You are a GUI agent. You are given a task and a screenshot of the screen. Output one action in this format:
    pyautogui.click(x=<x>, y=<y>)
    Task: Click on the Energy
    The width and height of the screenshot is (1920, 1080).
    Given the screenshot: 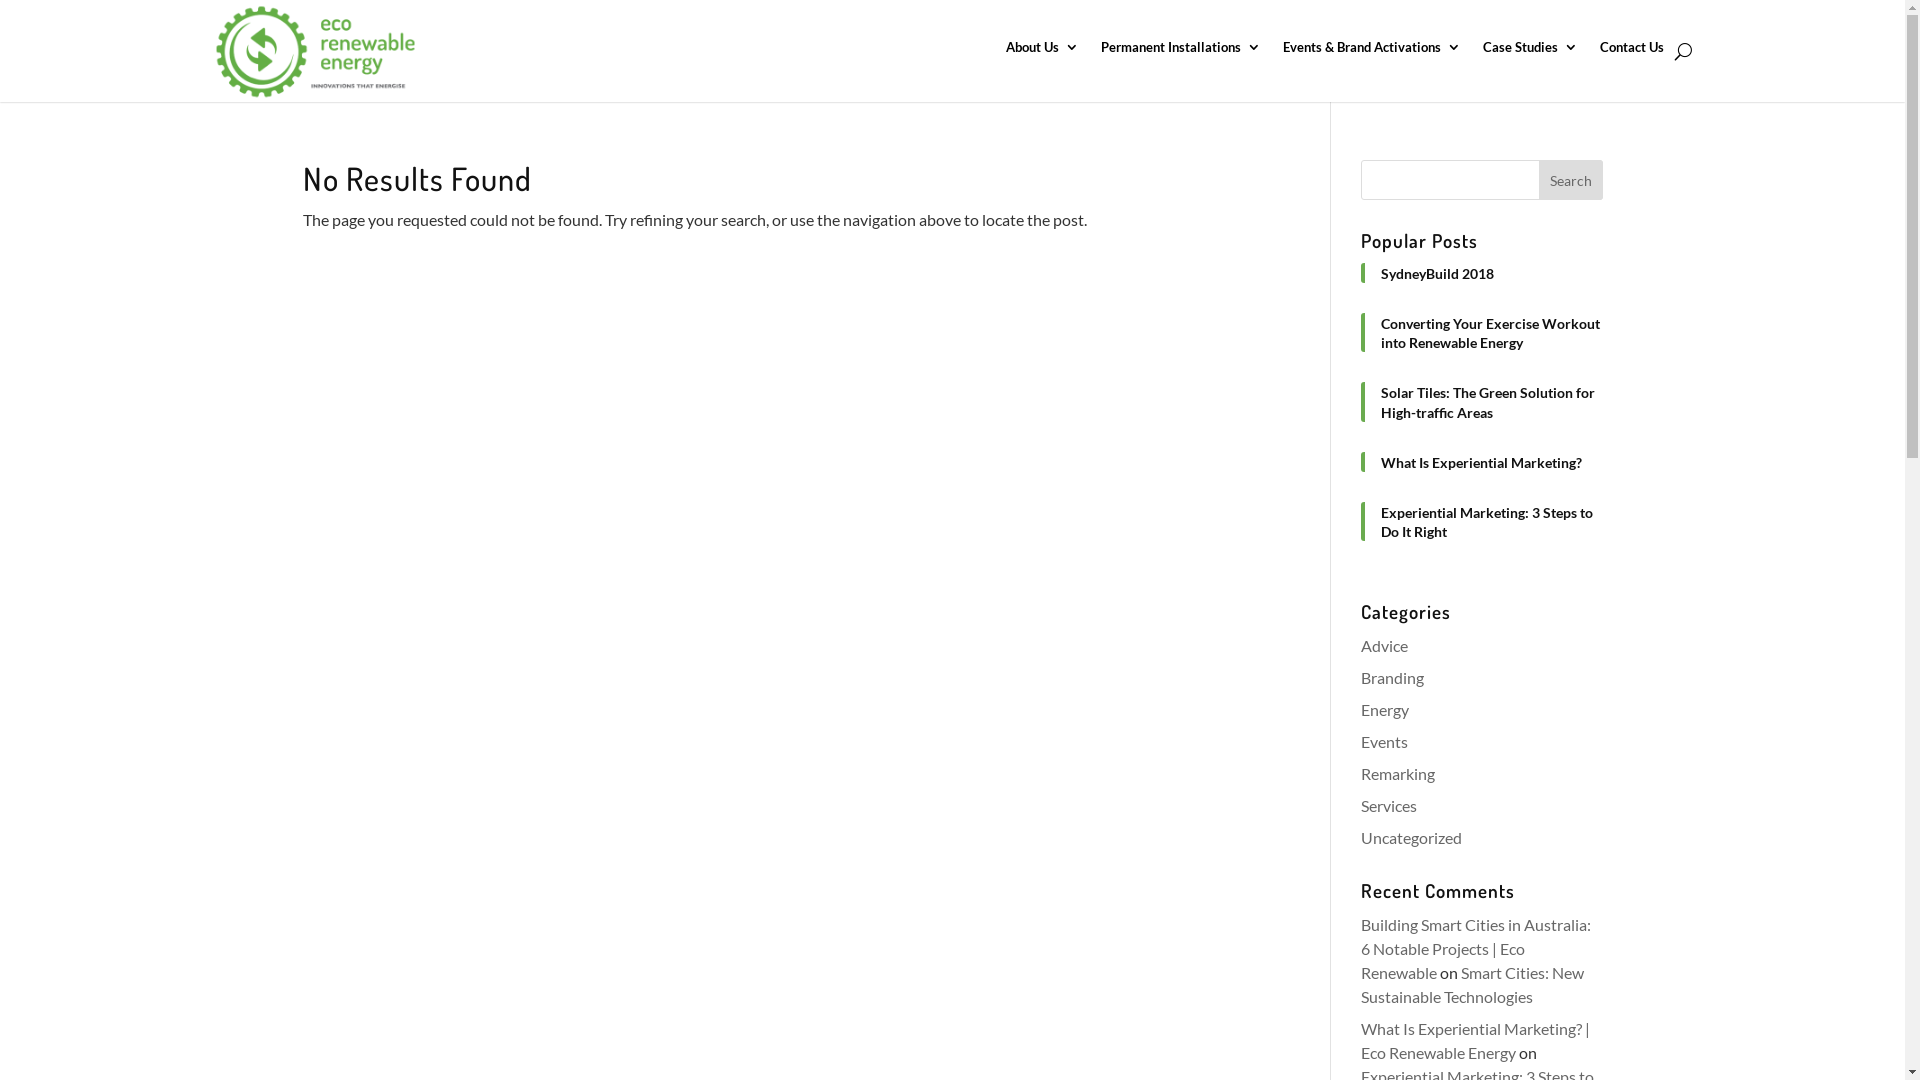 What is the action you would take?
    pyautogui.click(x=1385, y=710)
    